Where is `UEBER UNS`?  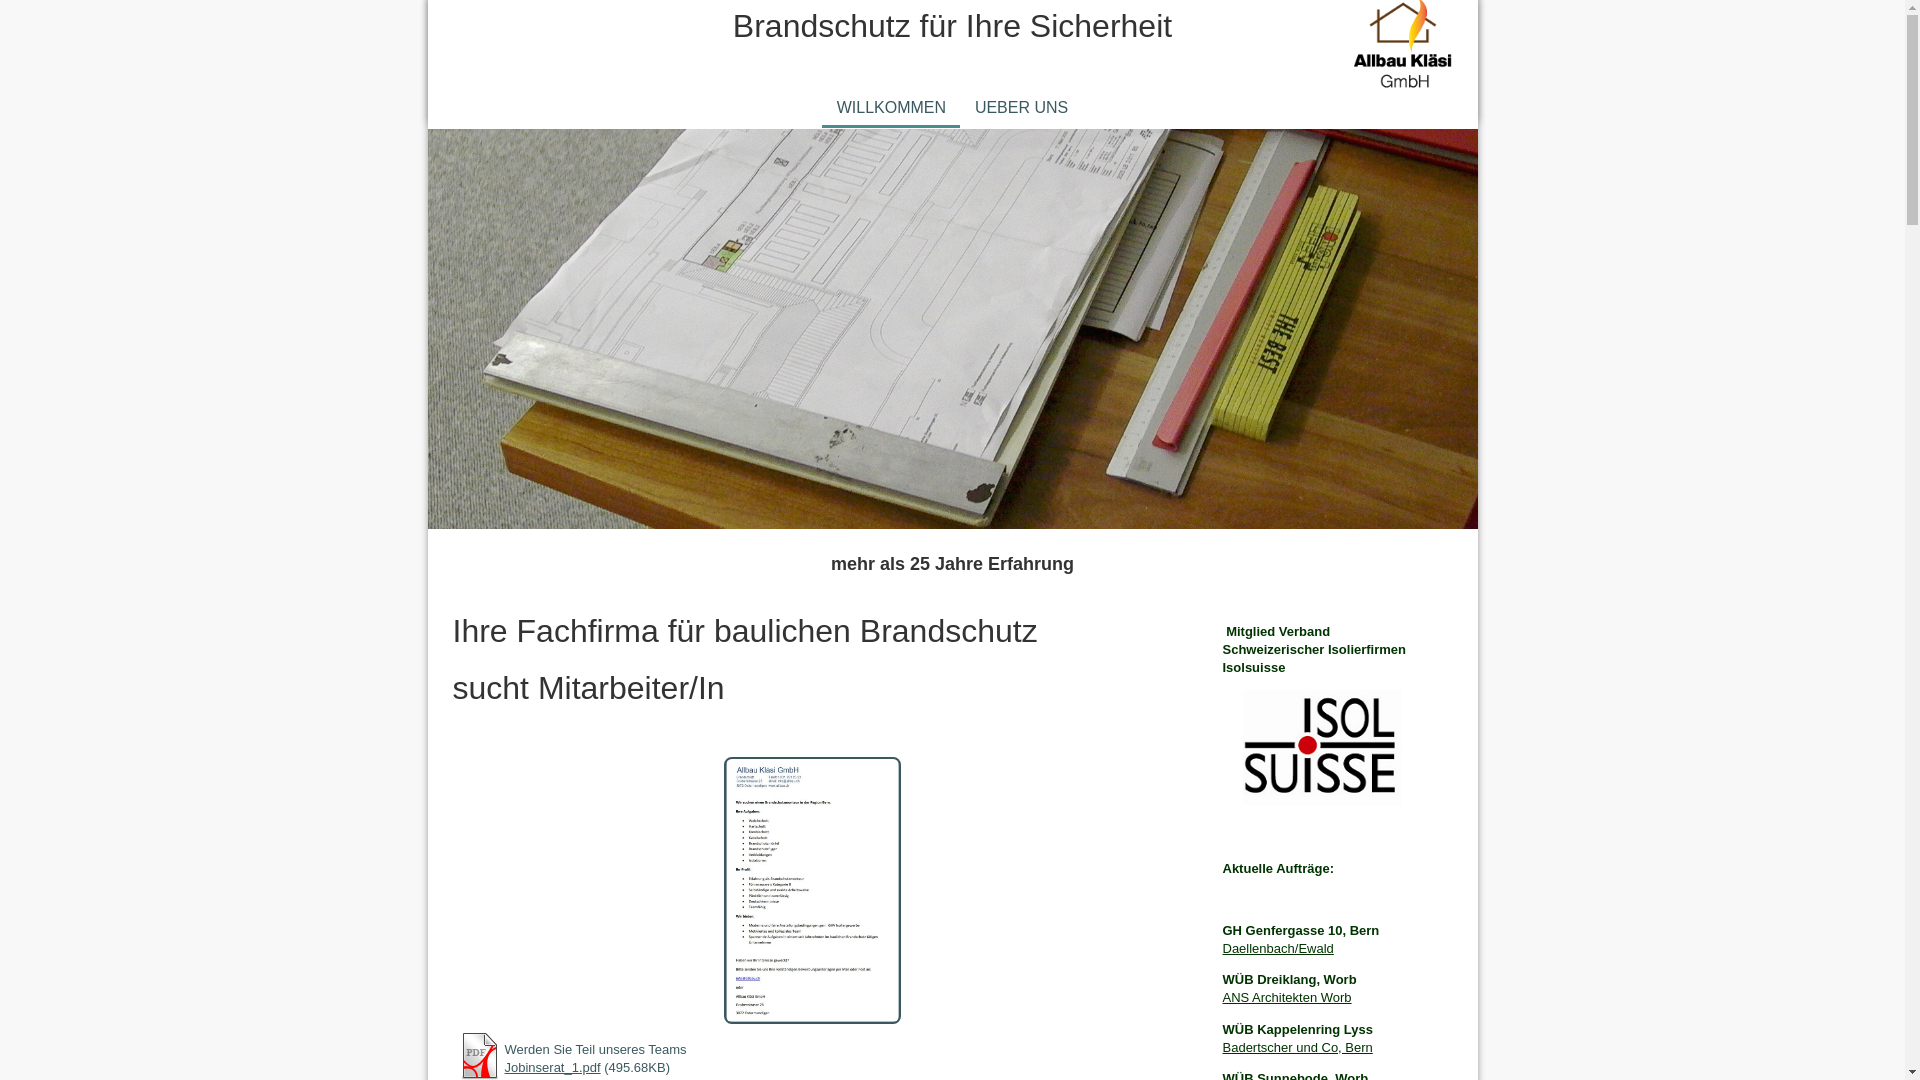 UEBER UNS is located at coordinates (1021, 108).